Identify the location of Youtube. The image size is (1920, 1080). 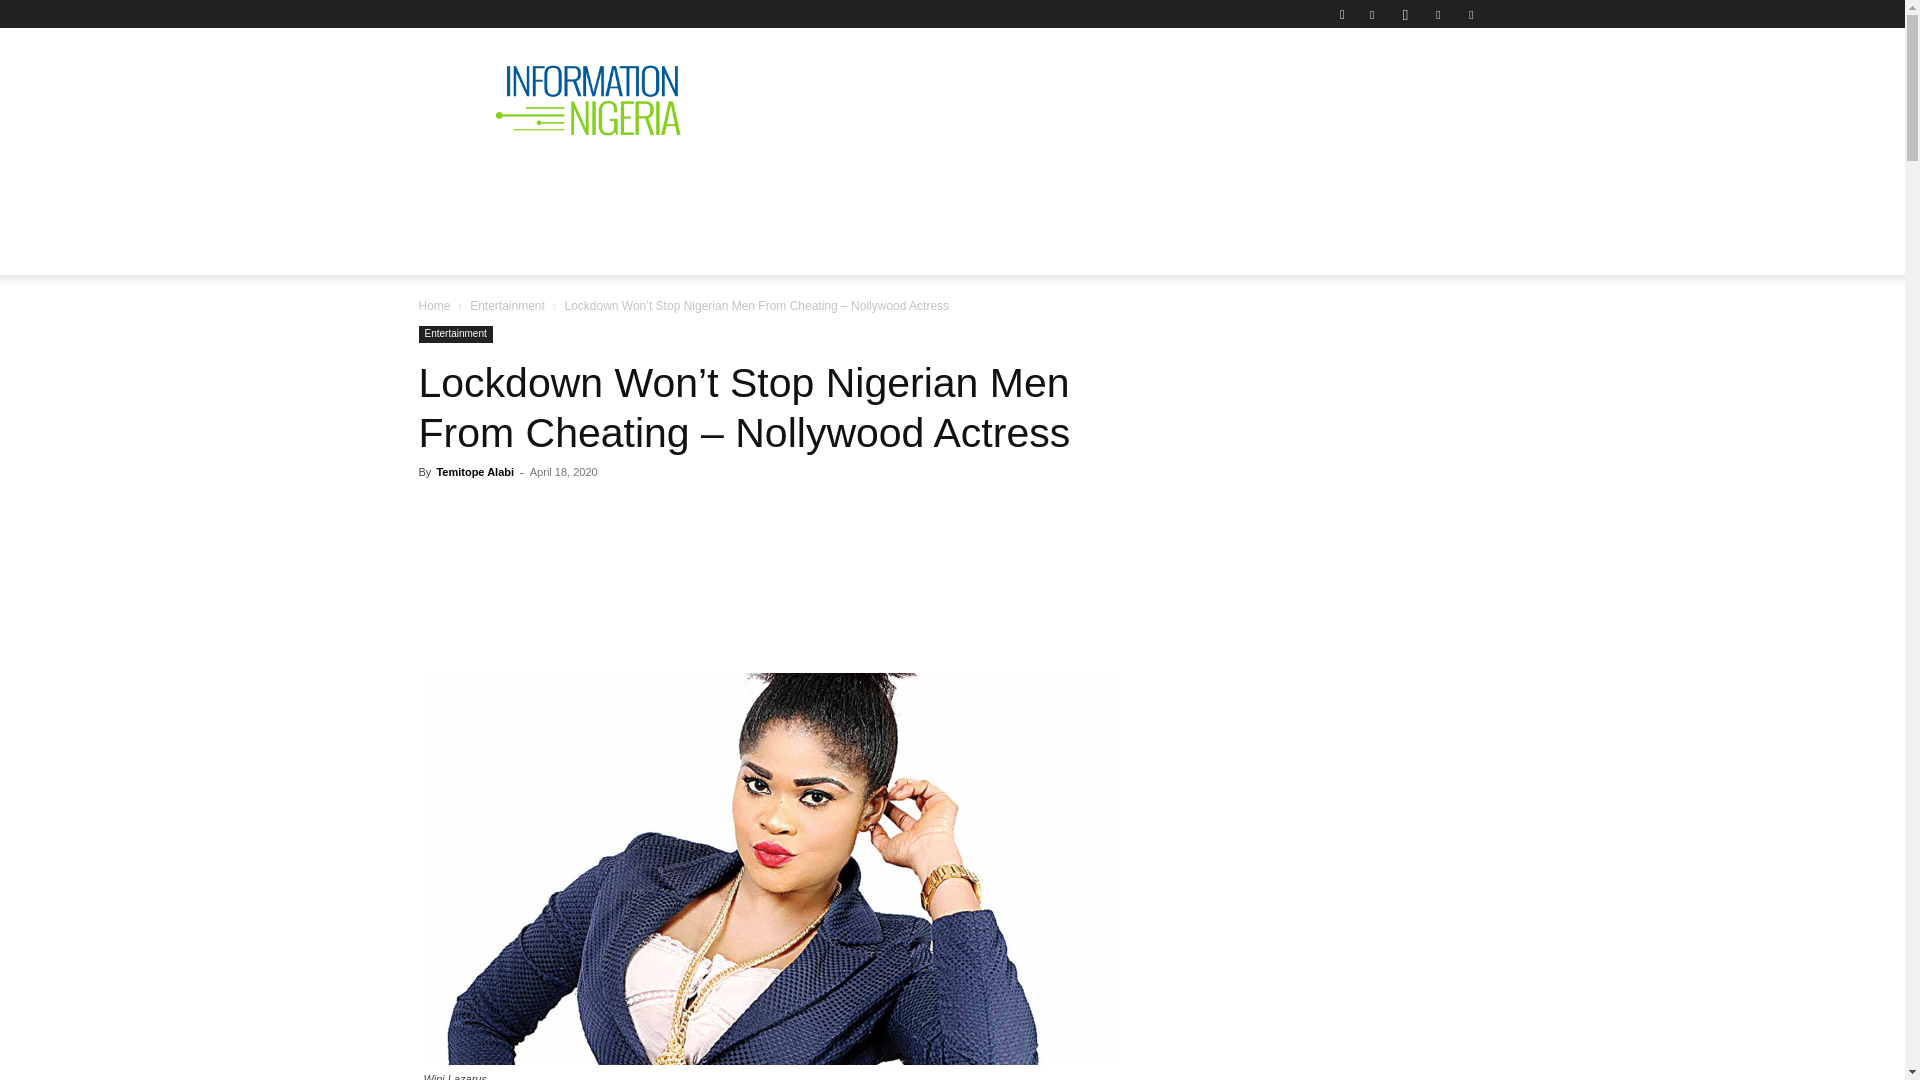
(1470, 14).